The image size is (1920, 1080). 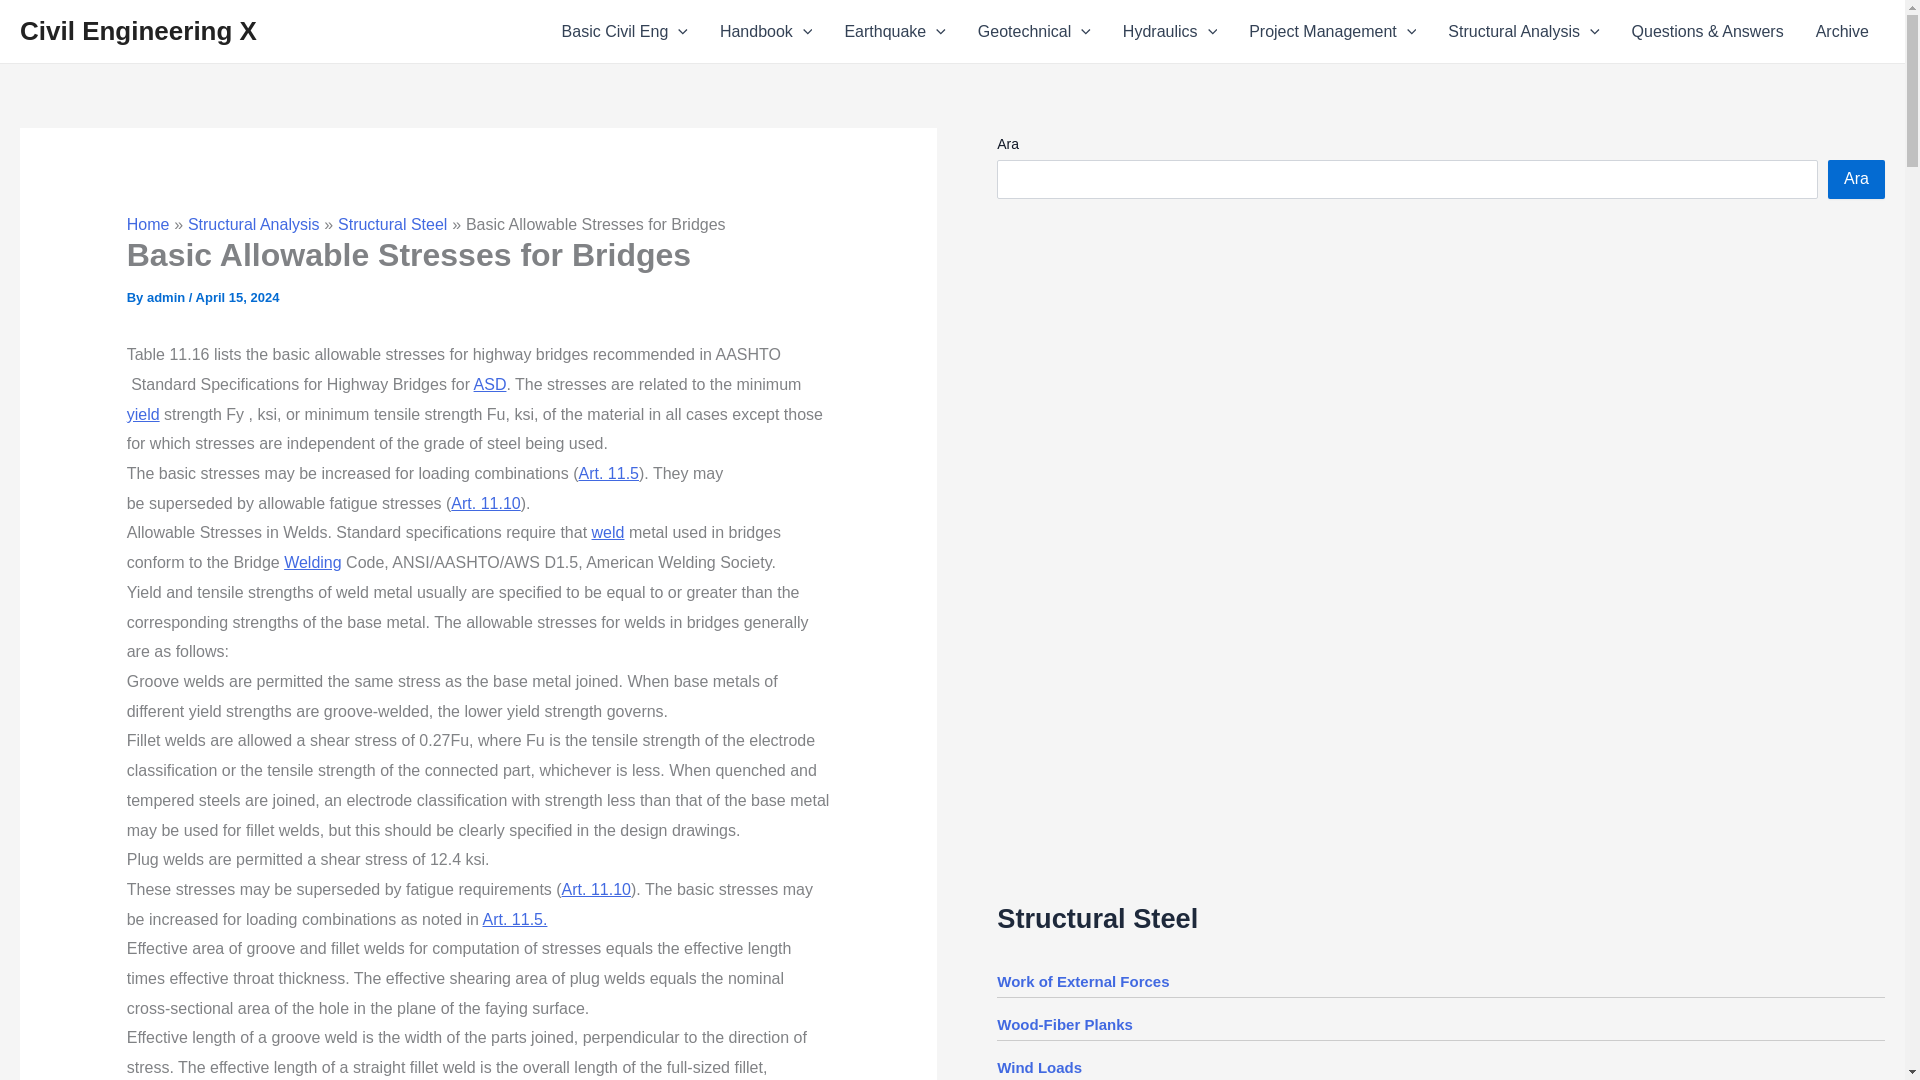 I want to click on Handbook, so click(x=766, y=32).